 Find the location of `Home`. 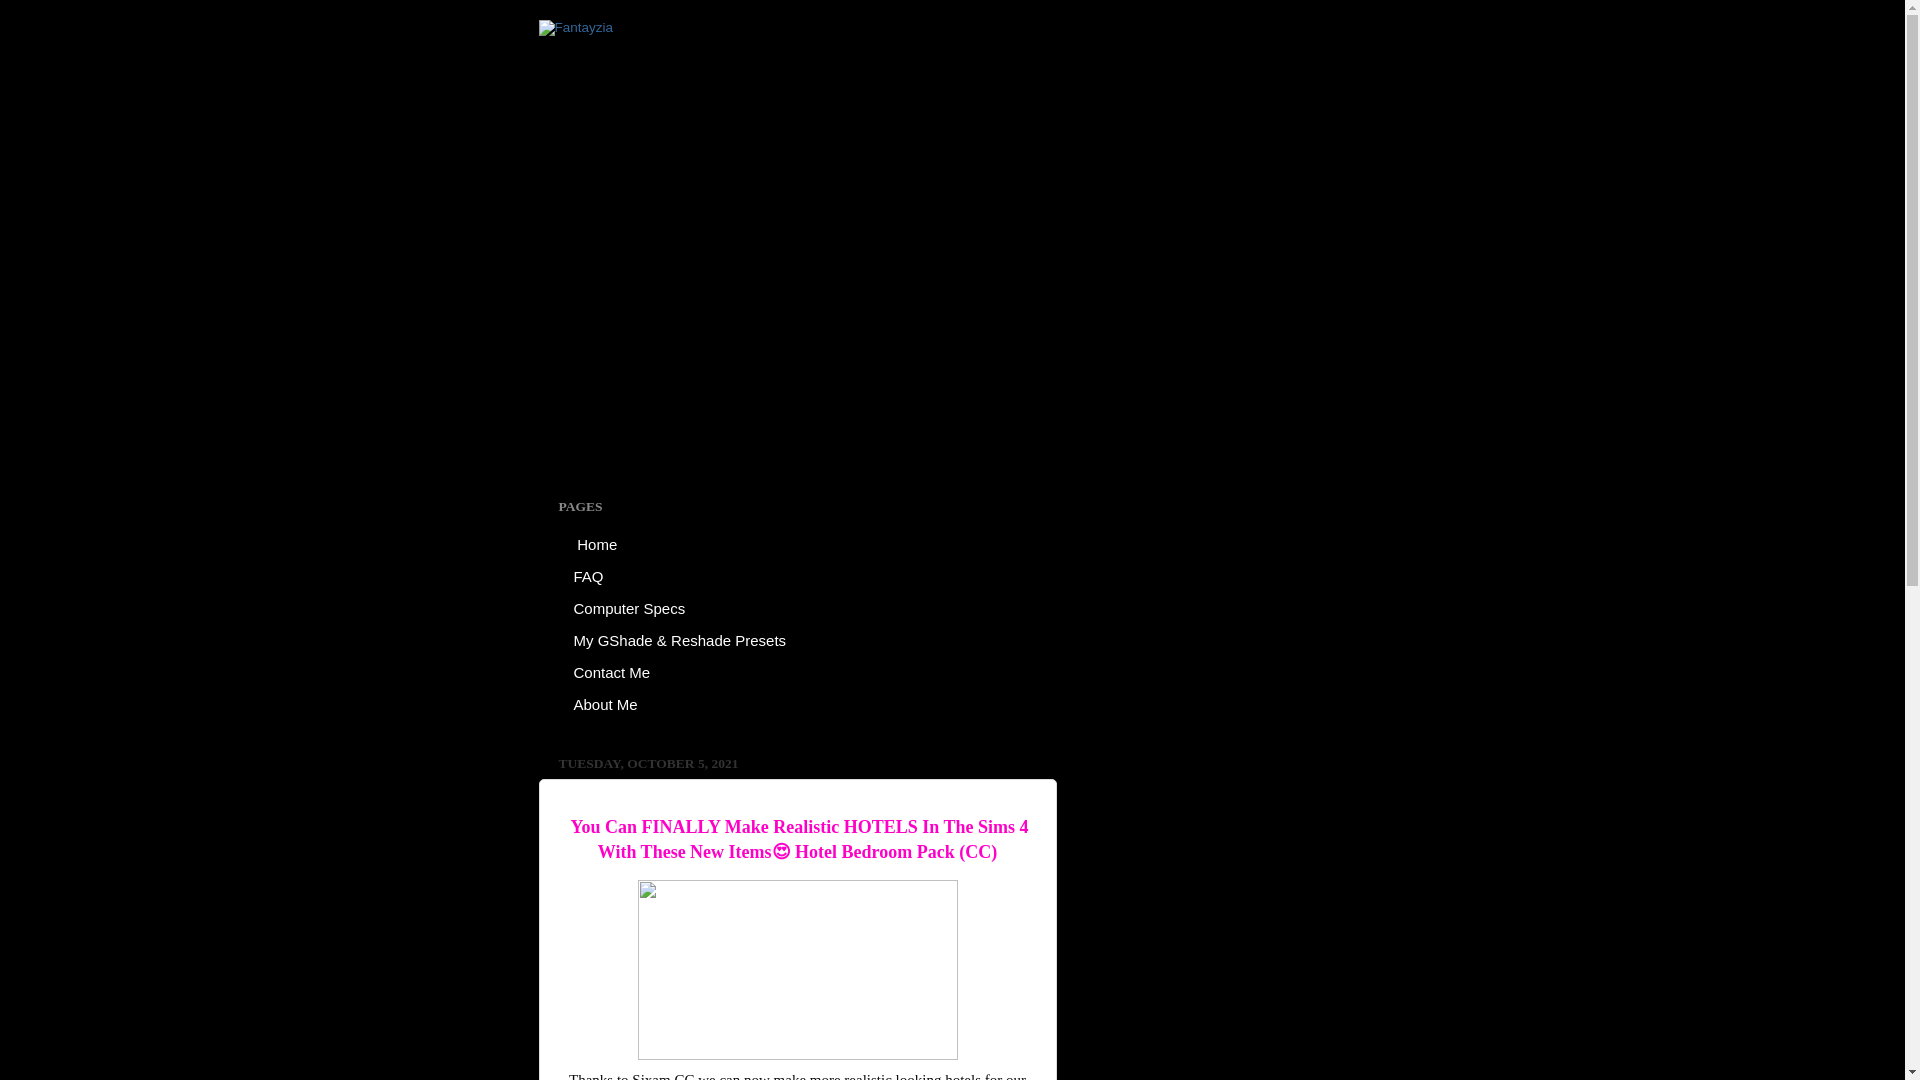

Home is located at coordinates (596, 544).